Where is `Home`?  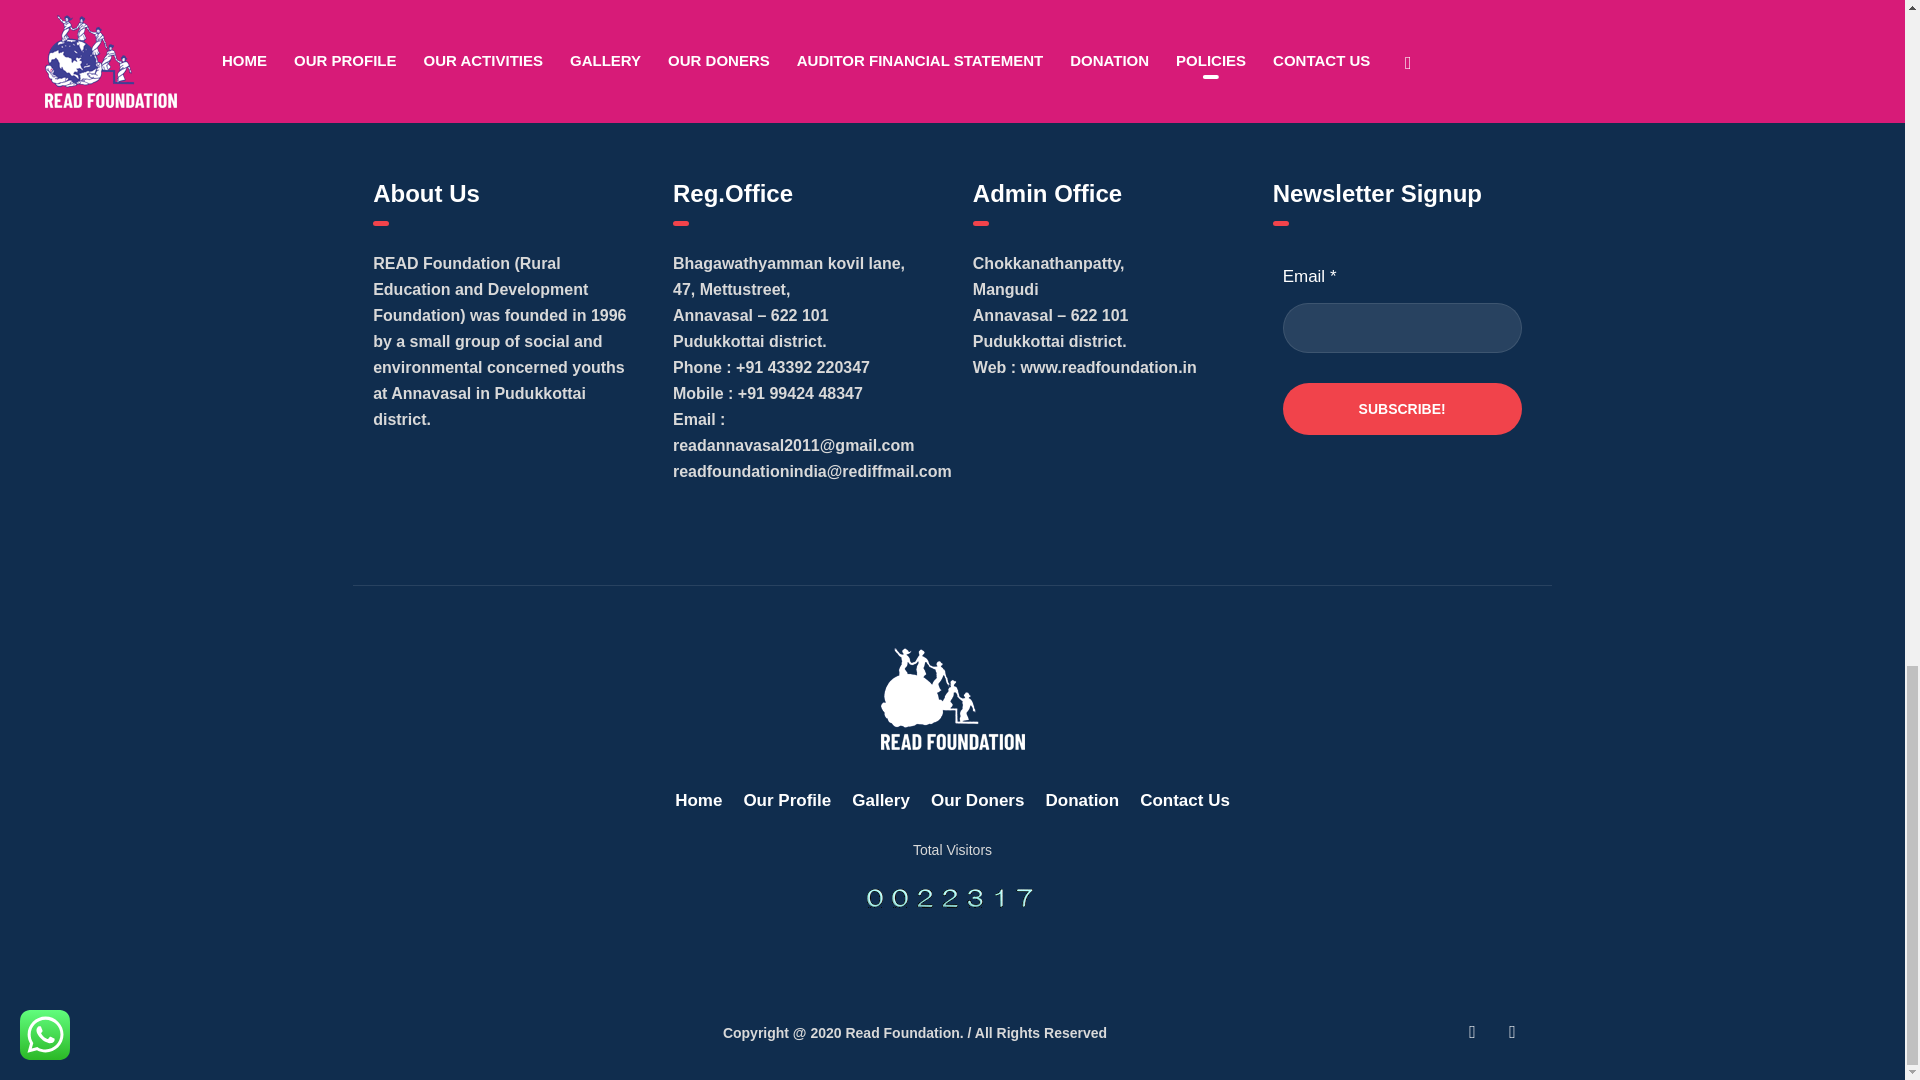 Home is located at coordinates (698, 800).